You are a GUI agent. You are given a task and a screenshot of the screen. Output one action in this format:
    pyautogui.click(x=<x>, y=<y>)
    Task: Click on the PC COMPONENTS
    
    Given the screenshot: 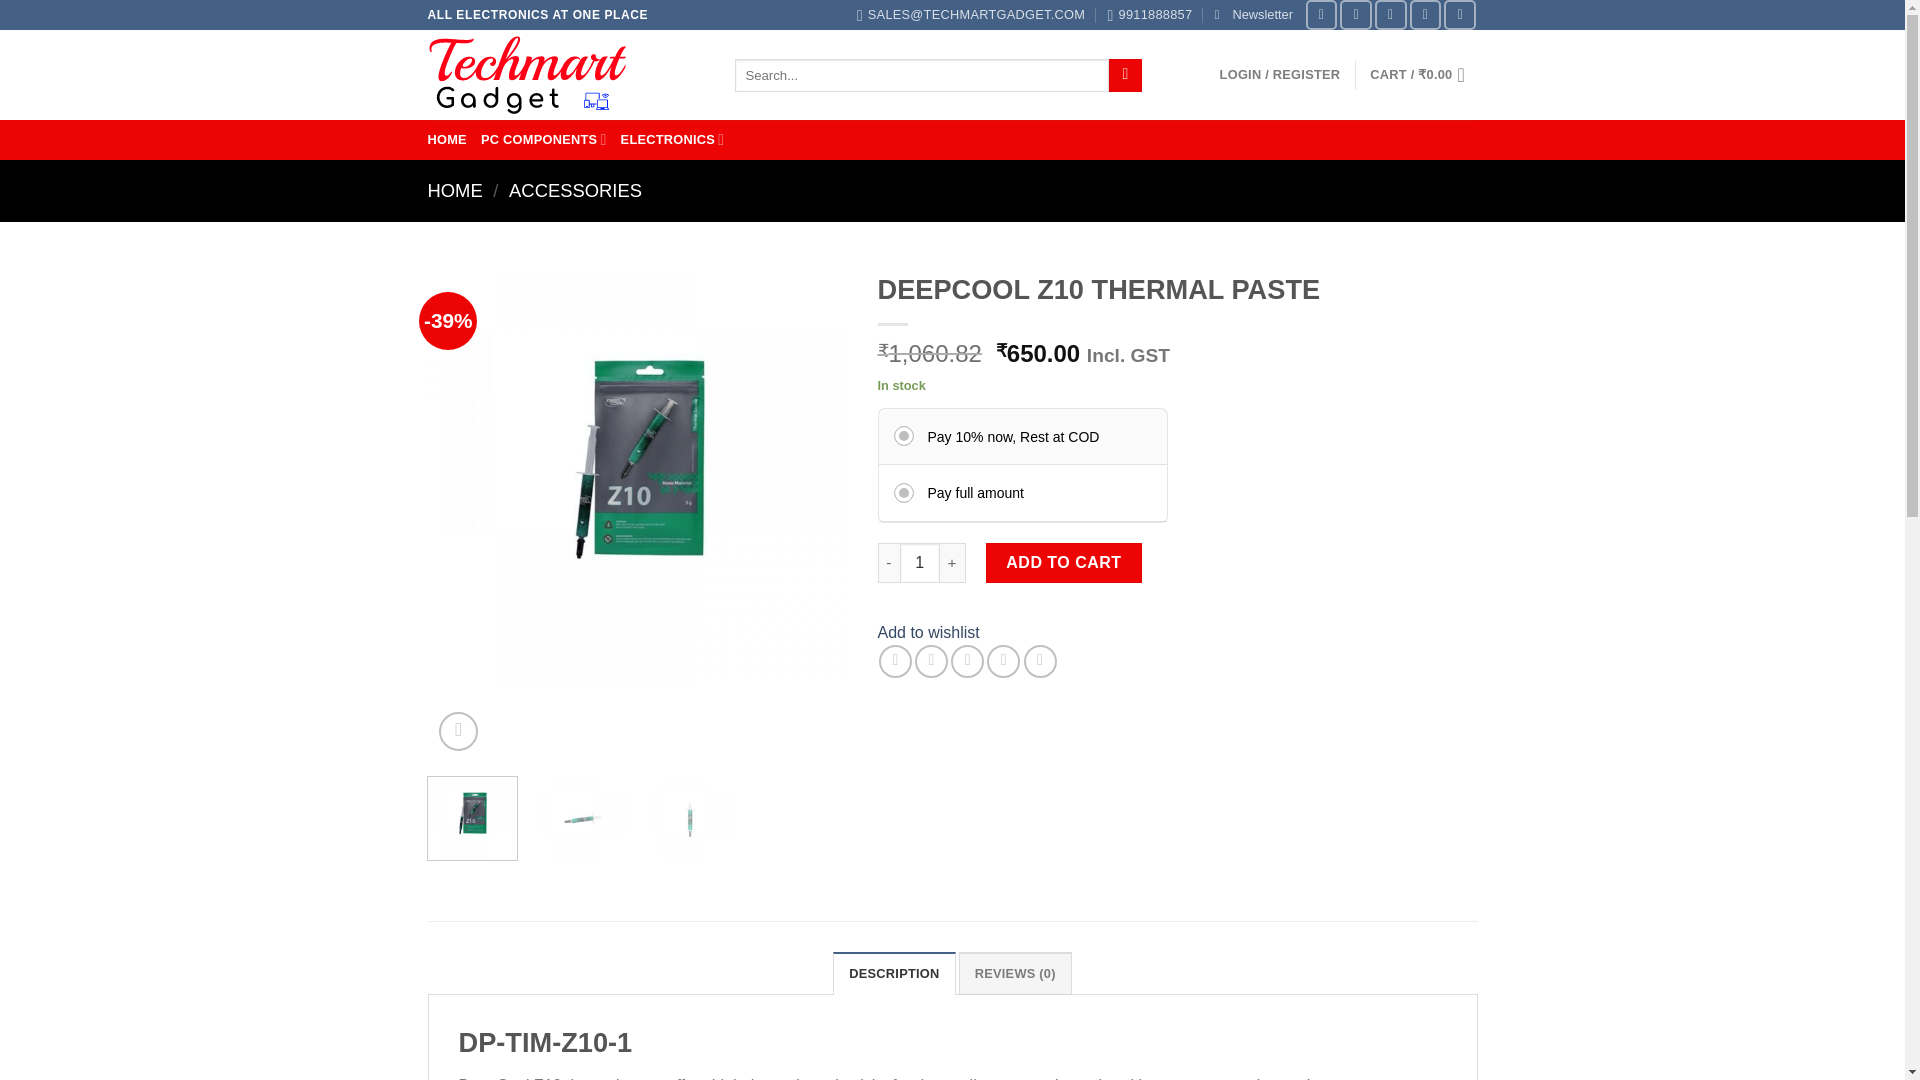 What is the action you would take?
    pyautogui.click(x=544, y=138)
    